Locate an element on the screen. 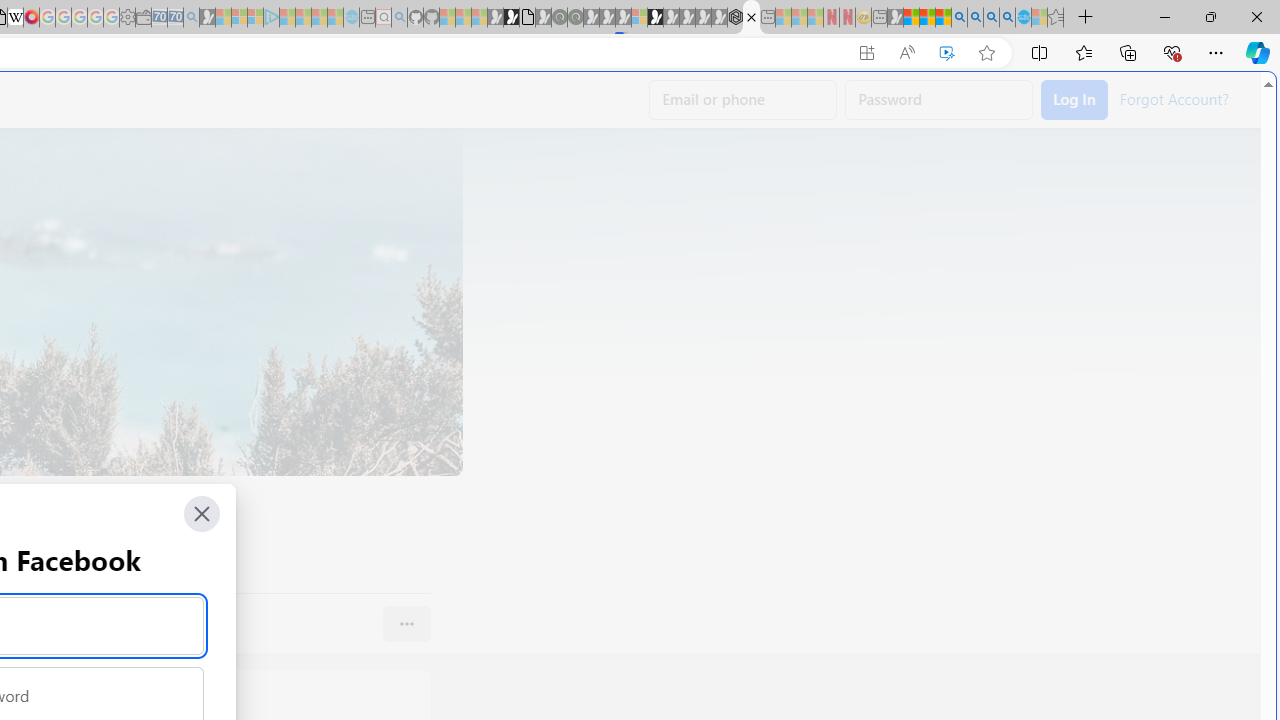 The height and width of the screenshot is (720, 1280). Email or phone is located at coordinates (743, 100).